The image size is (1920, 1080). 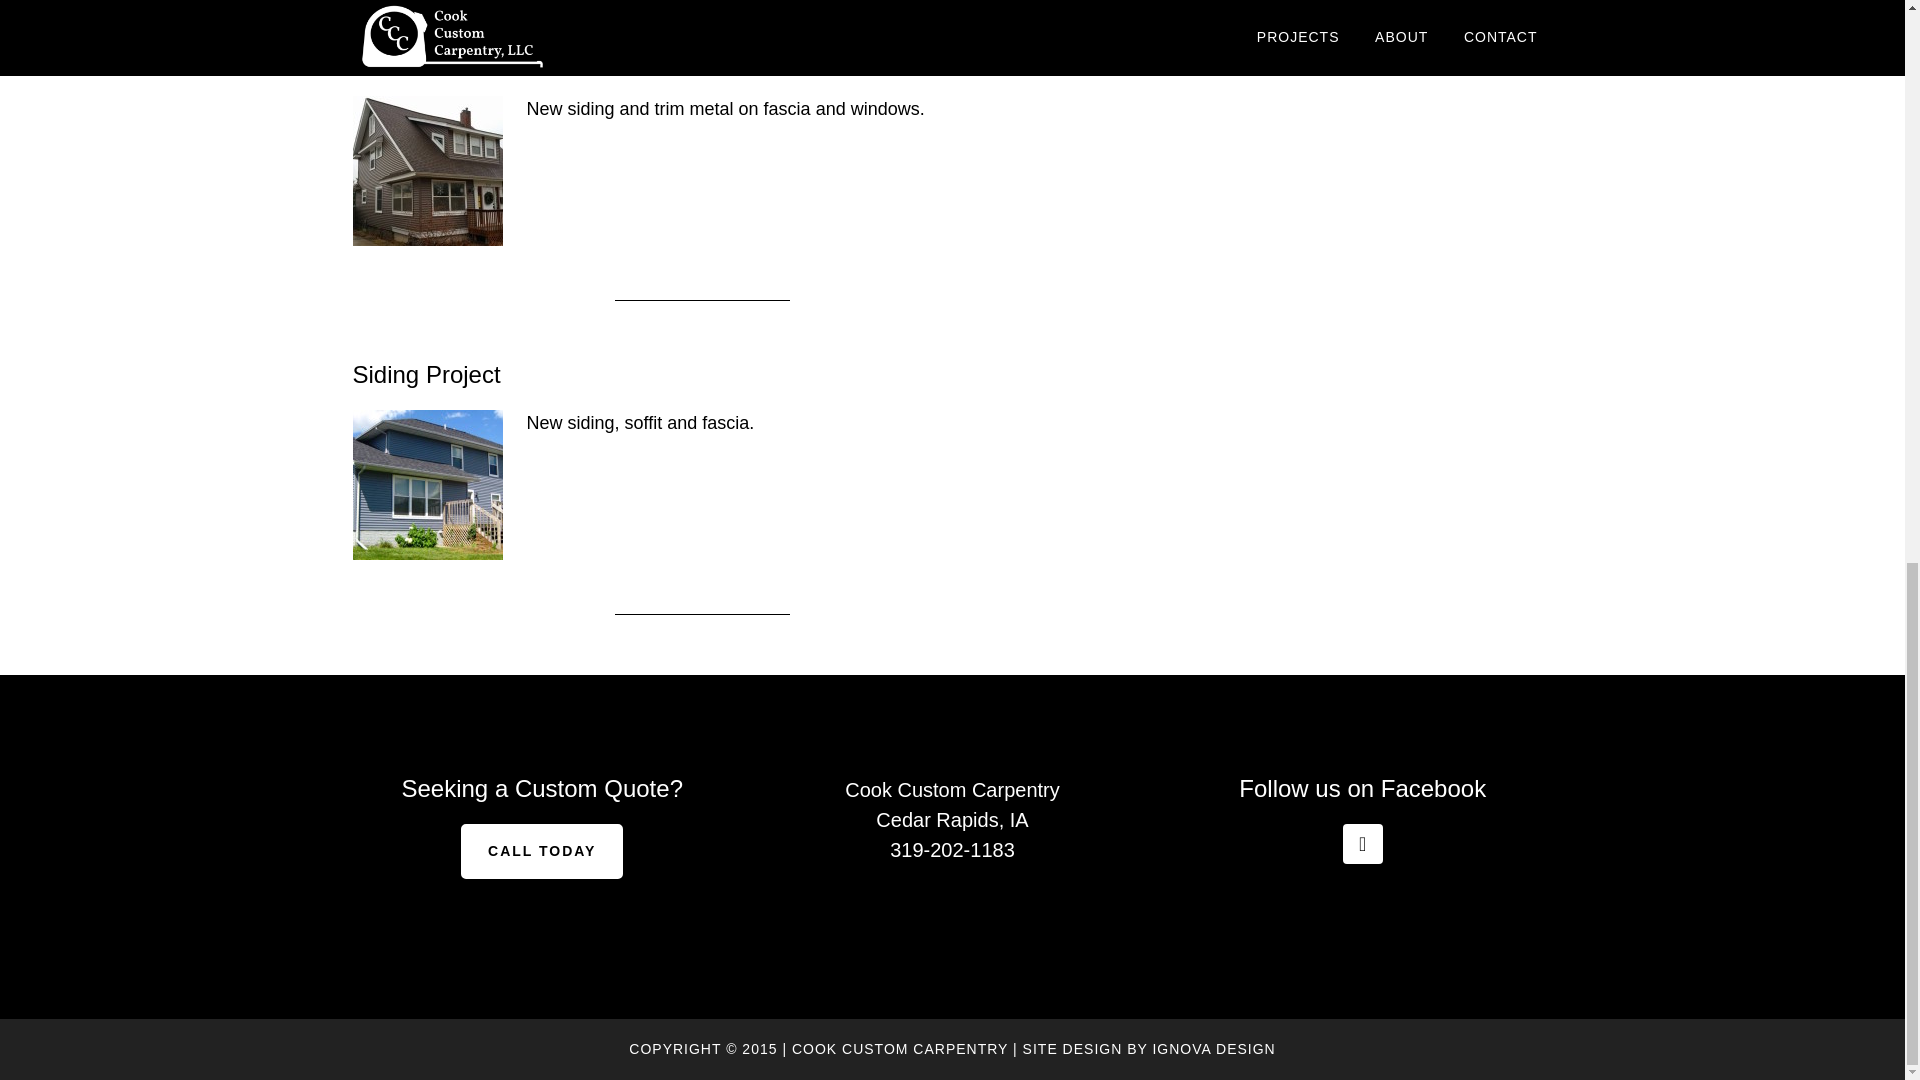 What do you see at coordinates (952, 850) in the screenshot?
I see `319-202-1183` at bounding box center [952, 850].